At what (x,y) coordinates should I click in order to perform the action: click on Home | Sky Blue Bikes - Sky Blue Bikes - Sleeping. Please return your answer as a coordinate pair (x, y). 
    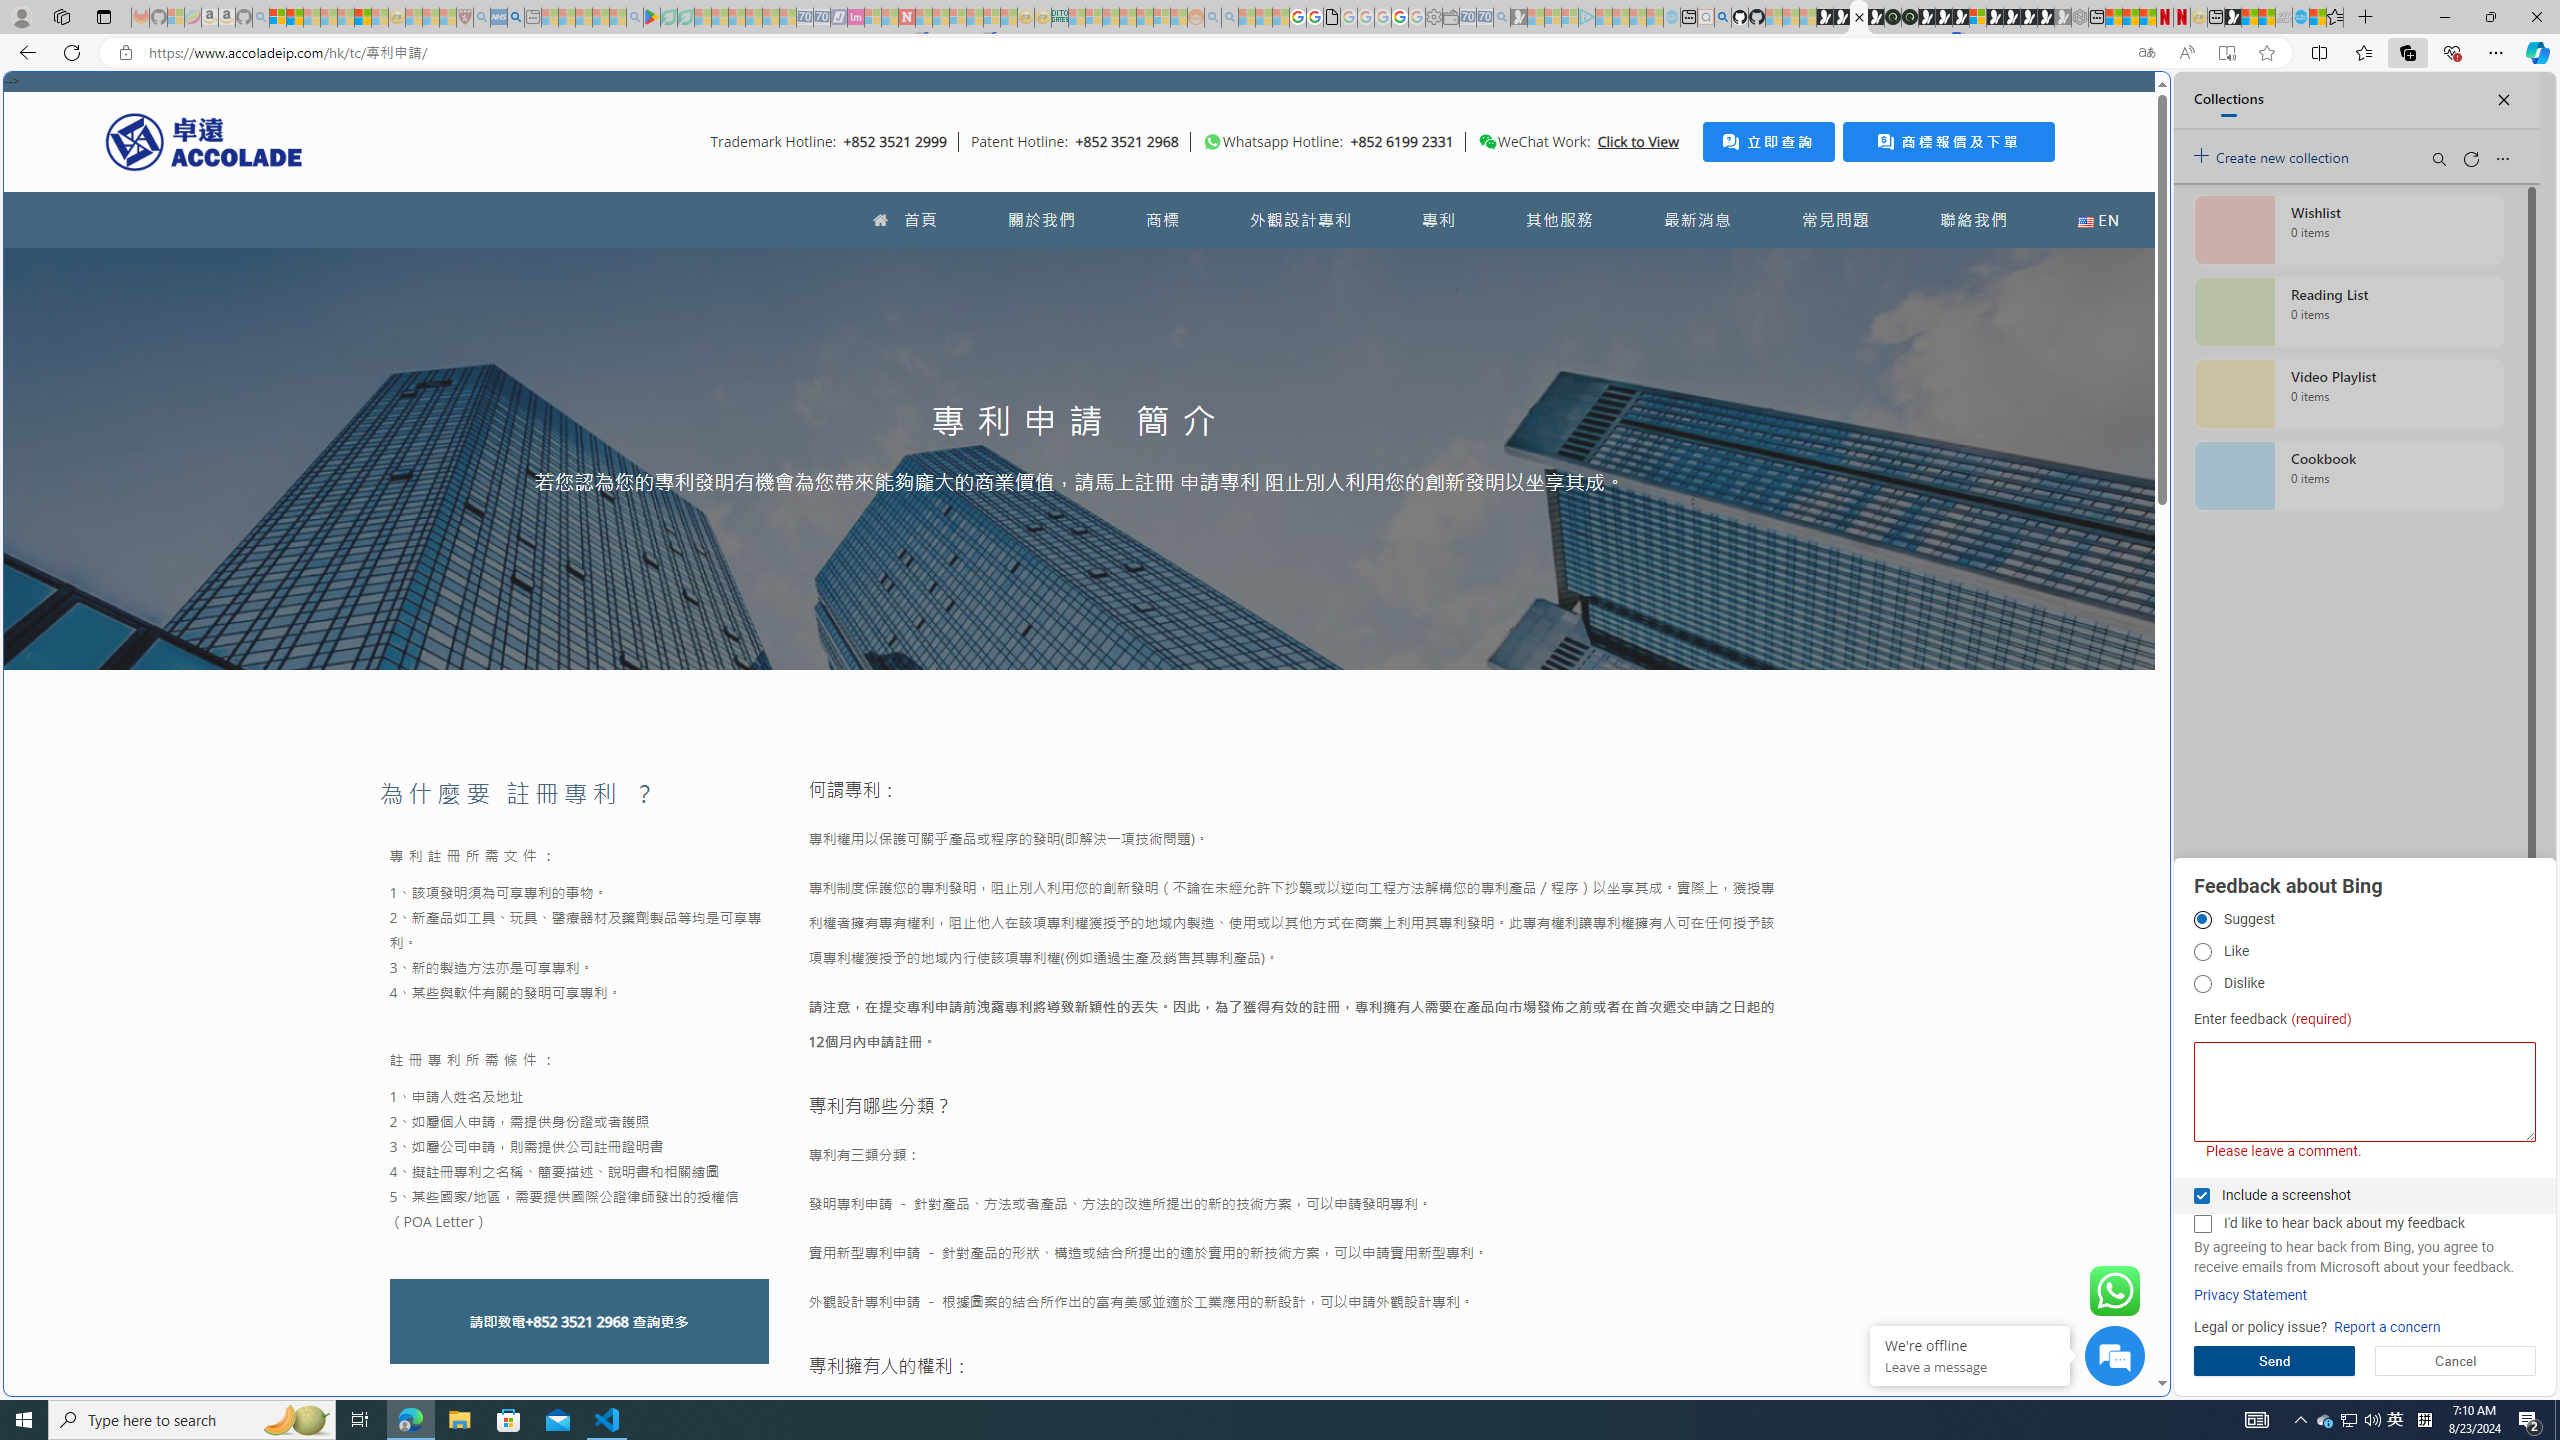
    Looking at the image, I should click on (1671, 17).